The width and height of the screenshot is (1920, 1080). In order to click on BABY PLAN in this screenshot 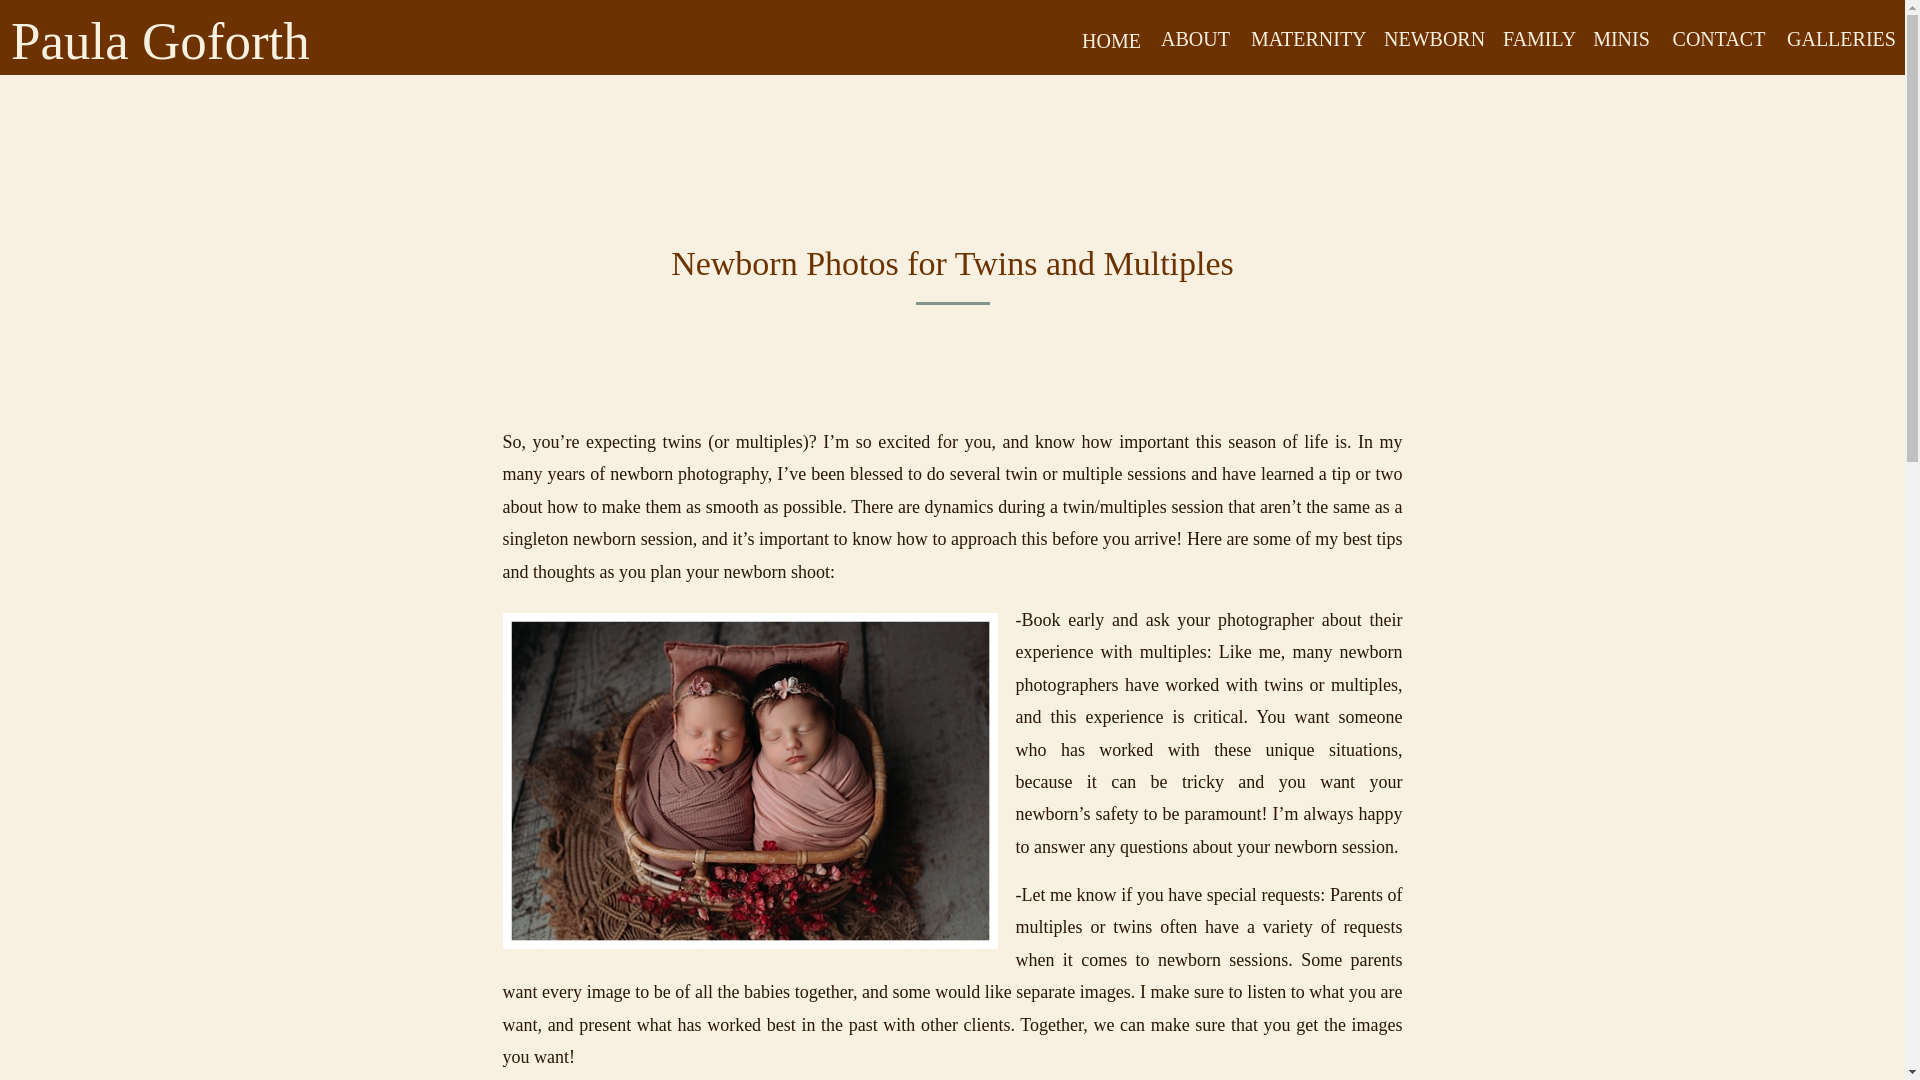, I will do `click(856, 377)`.